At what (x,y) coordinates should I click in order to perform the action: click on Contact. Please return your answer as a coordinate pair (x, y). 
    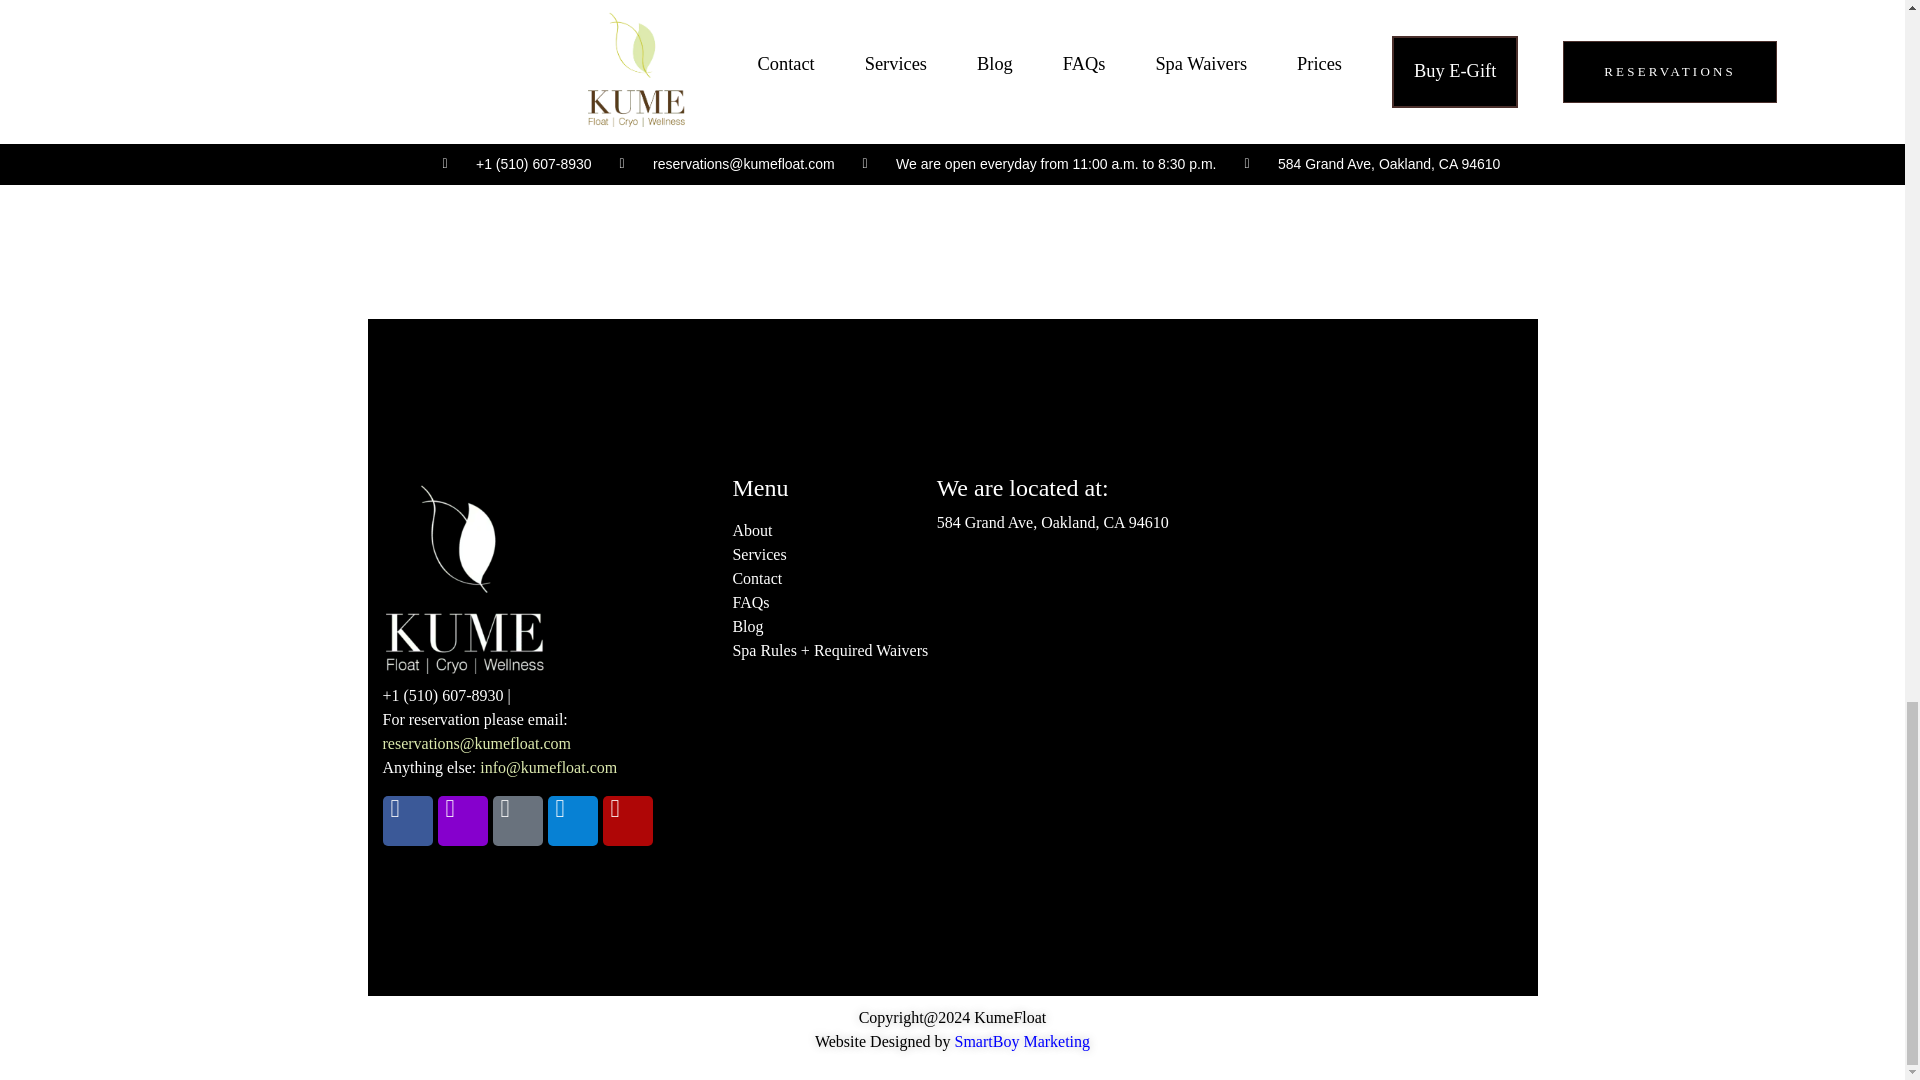
    Looking at the image, I should click on (756, 578).